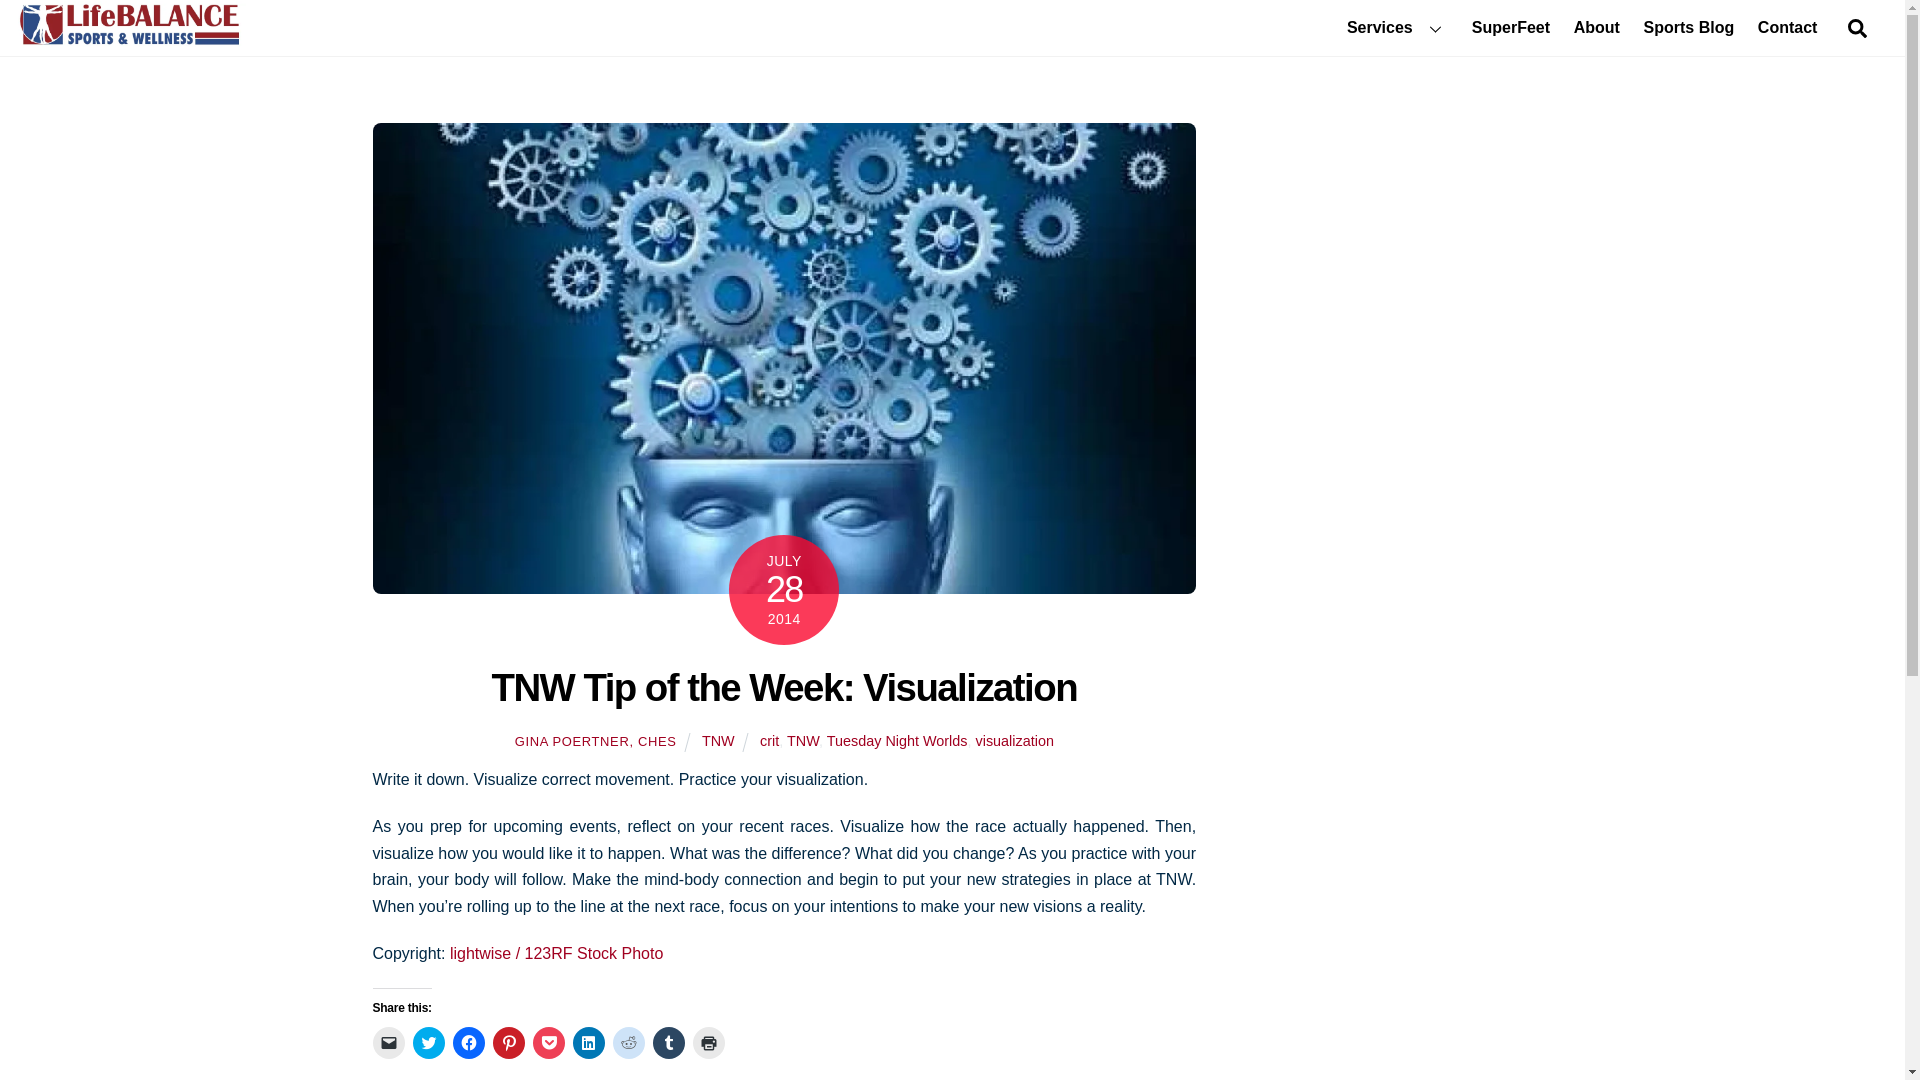 This screenshot has width=1920, height=1080. Describe the element at coordinates (628, 1043) in the screenshot. I see `Click to share on Reddit` at that location.